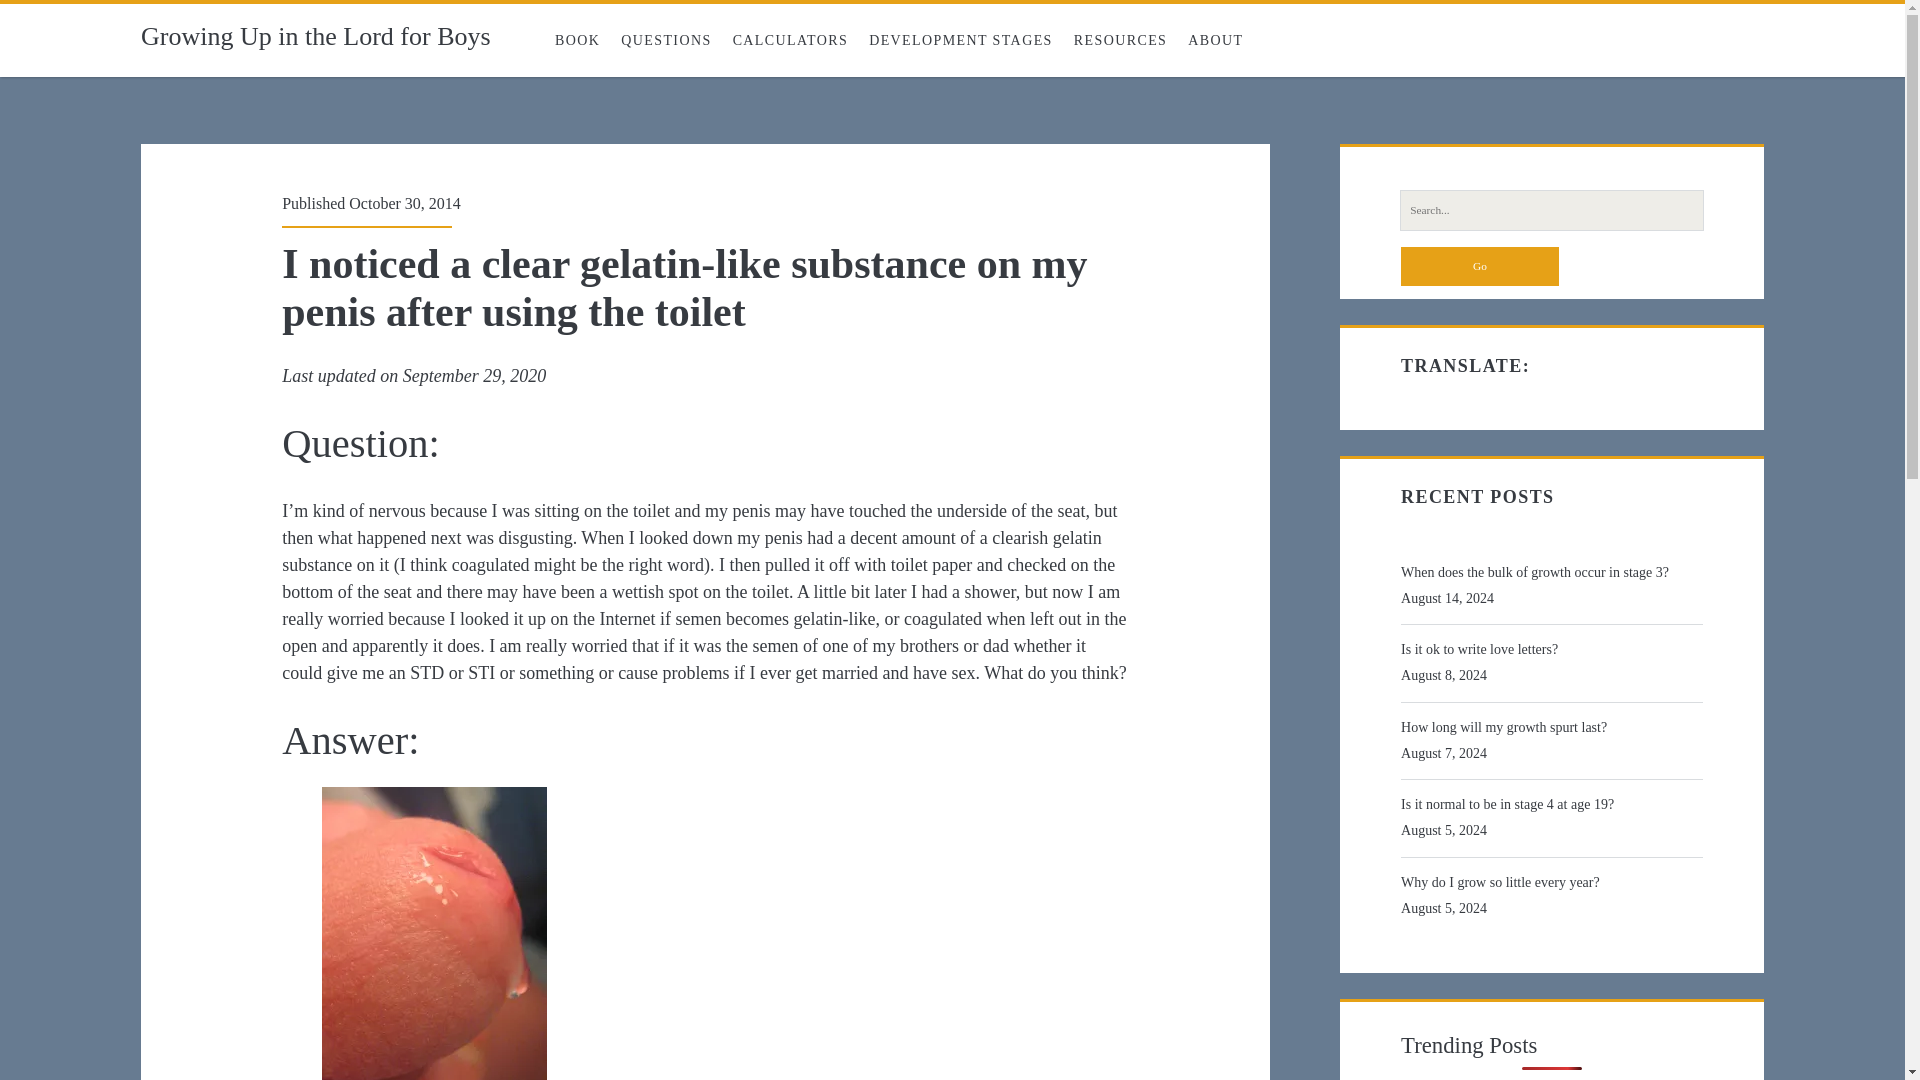  I want to click on DEVELOPMENT STAGES, so click(960, 40).